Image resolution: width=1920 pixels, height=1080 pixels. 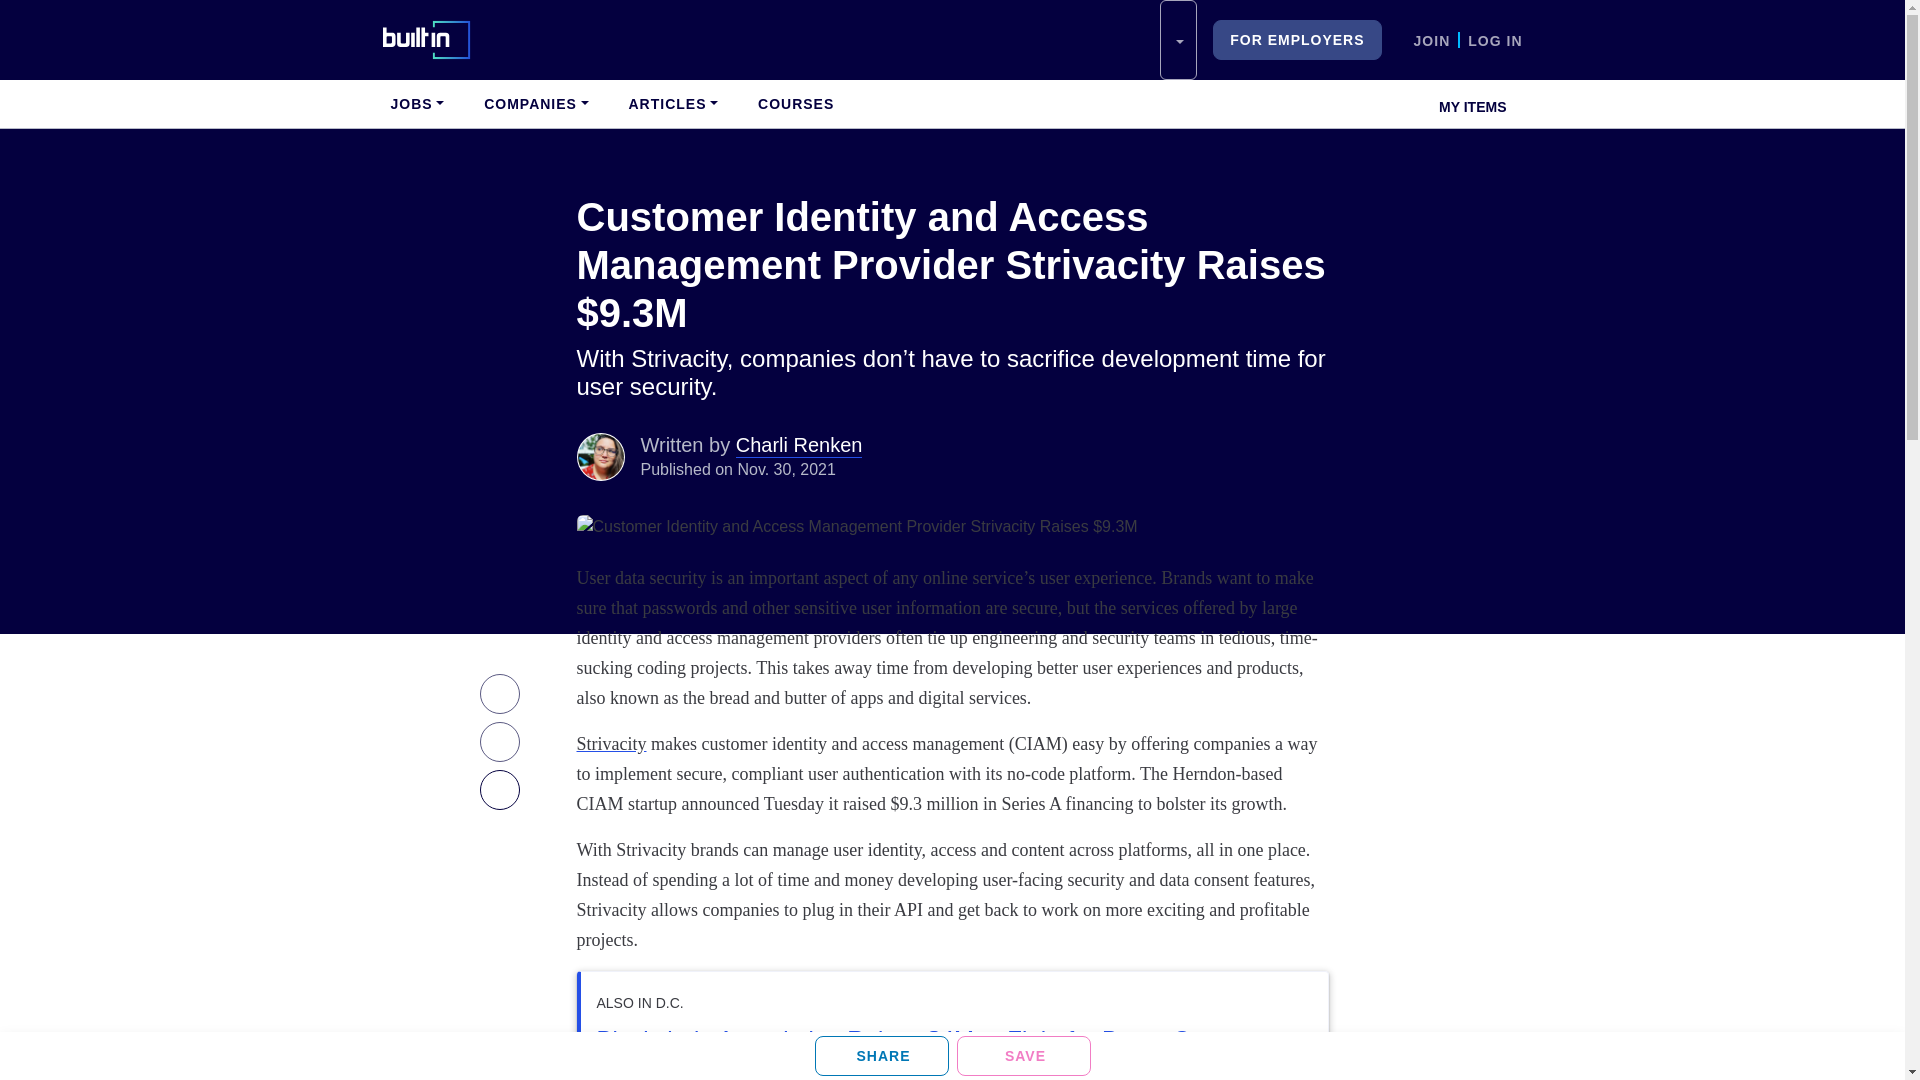 What do you see at coordinates (1432, 40) in the screenshot?
I see `JOIN` at bounding box center [1432, 40].